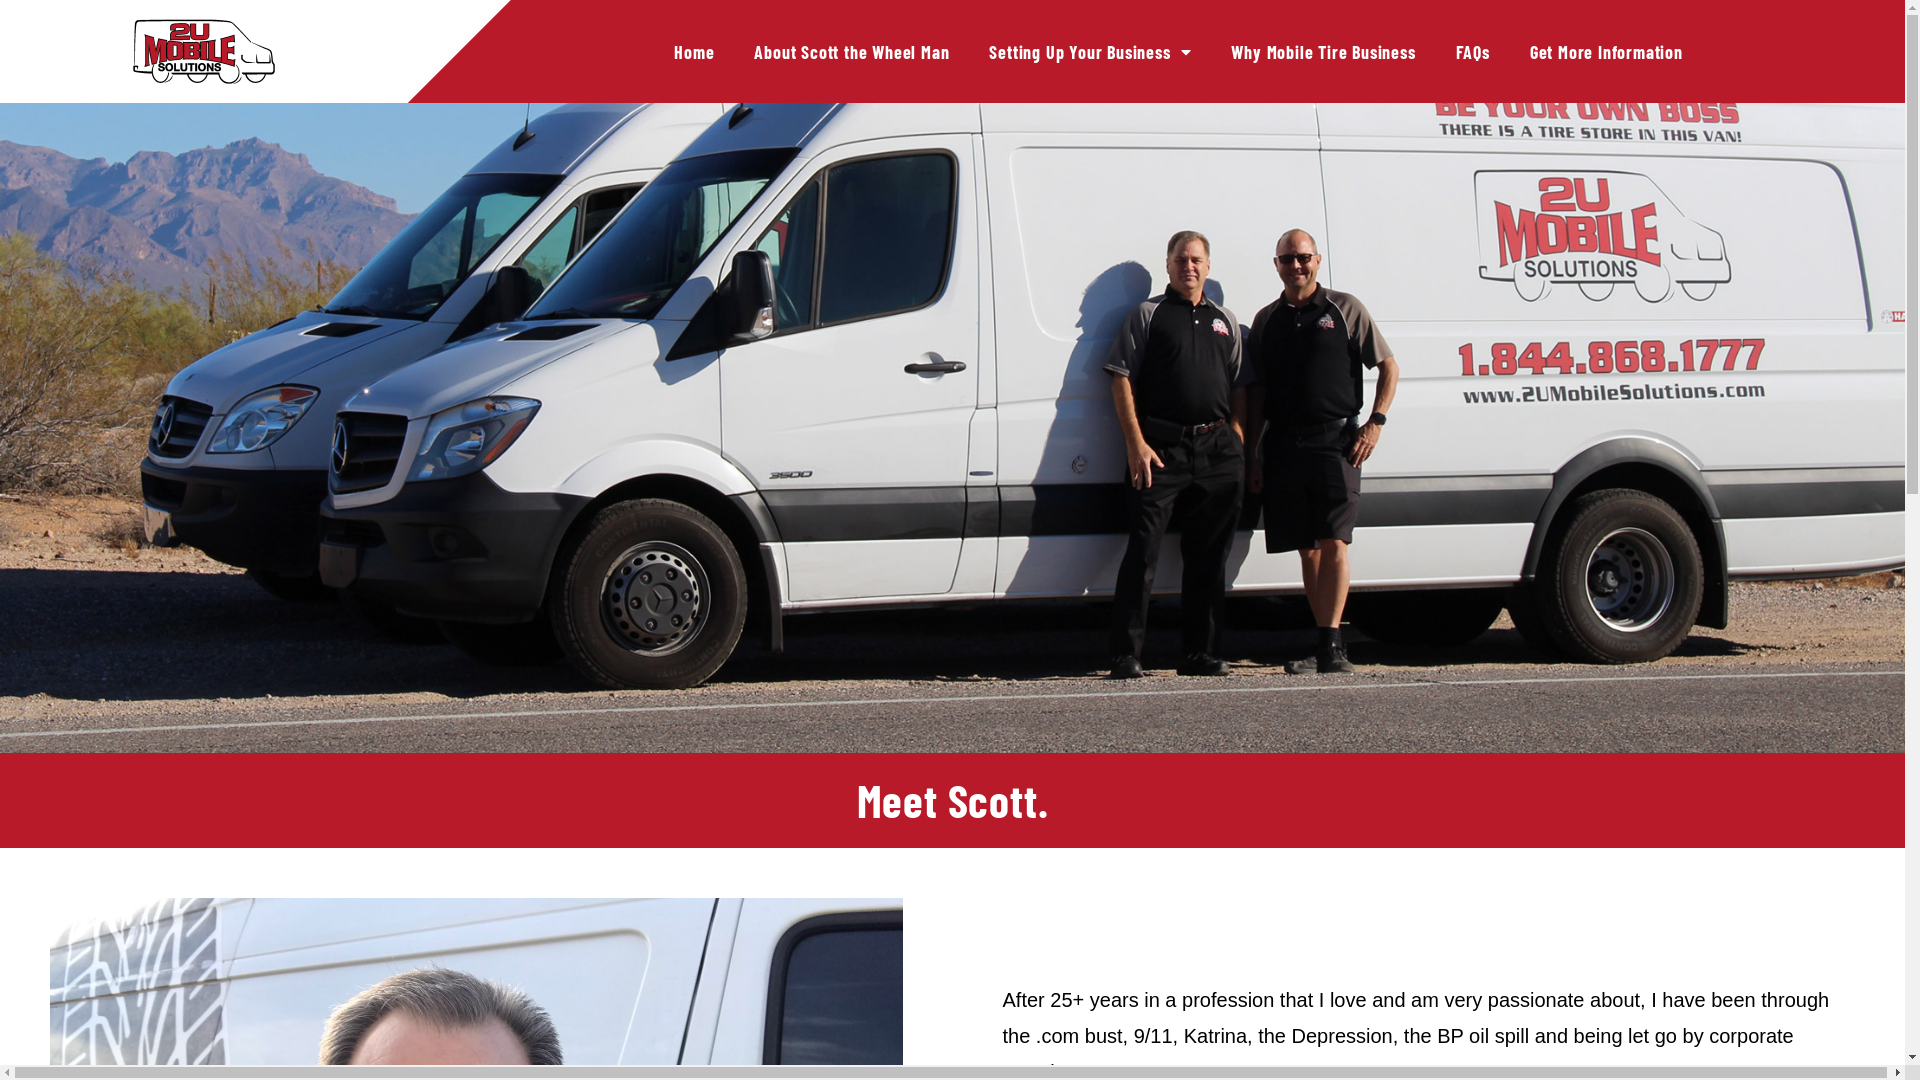  I want to click on Setting Up Your Business, so click(1090, 51).